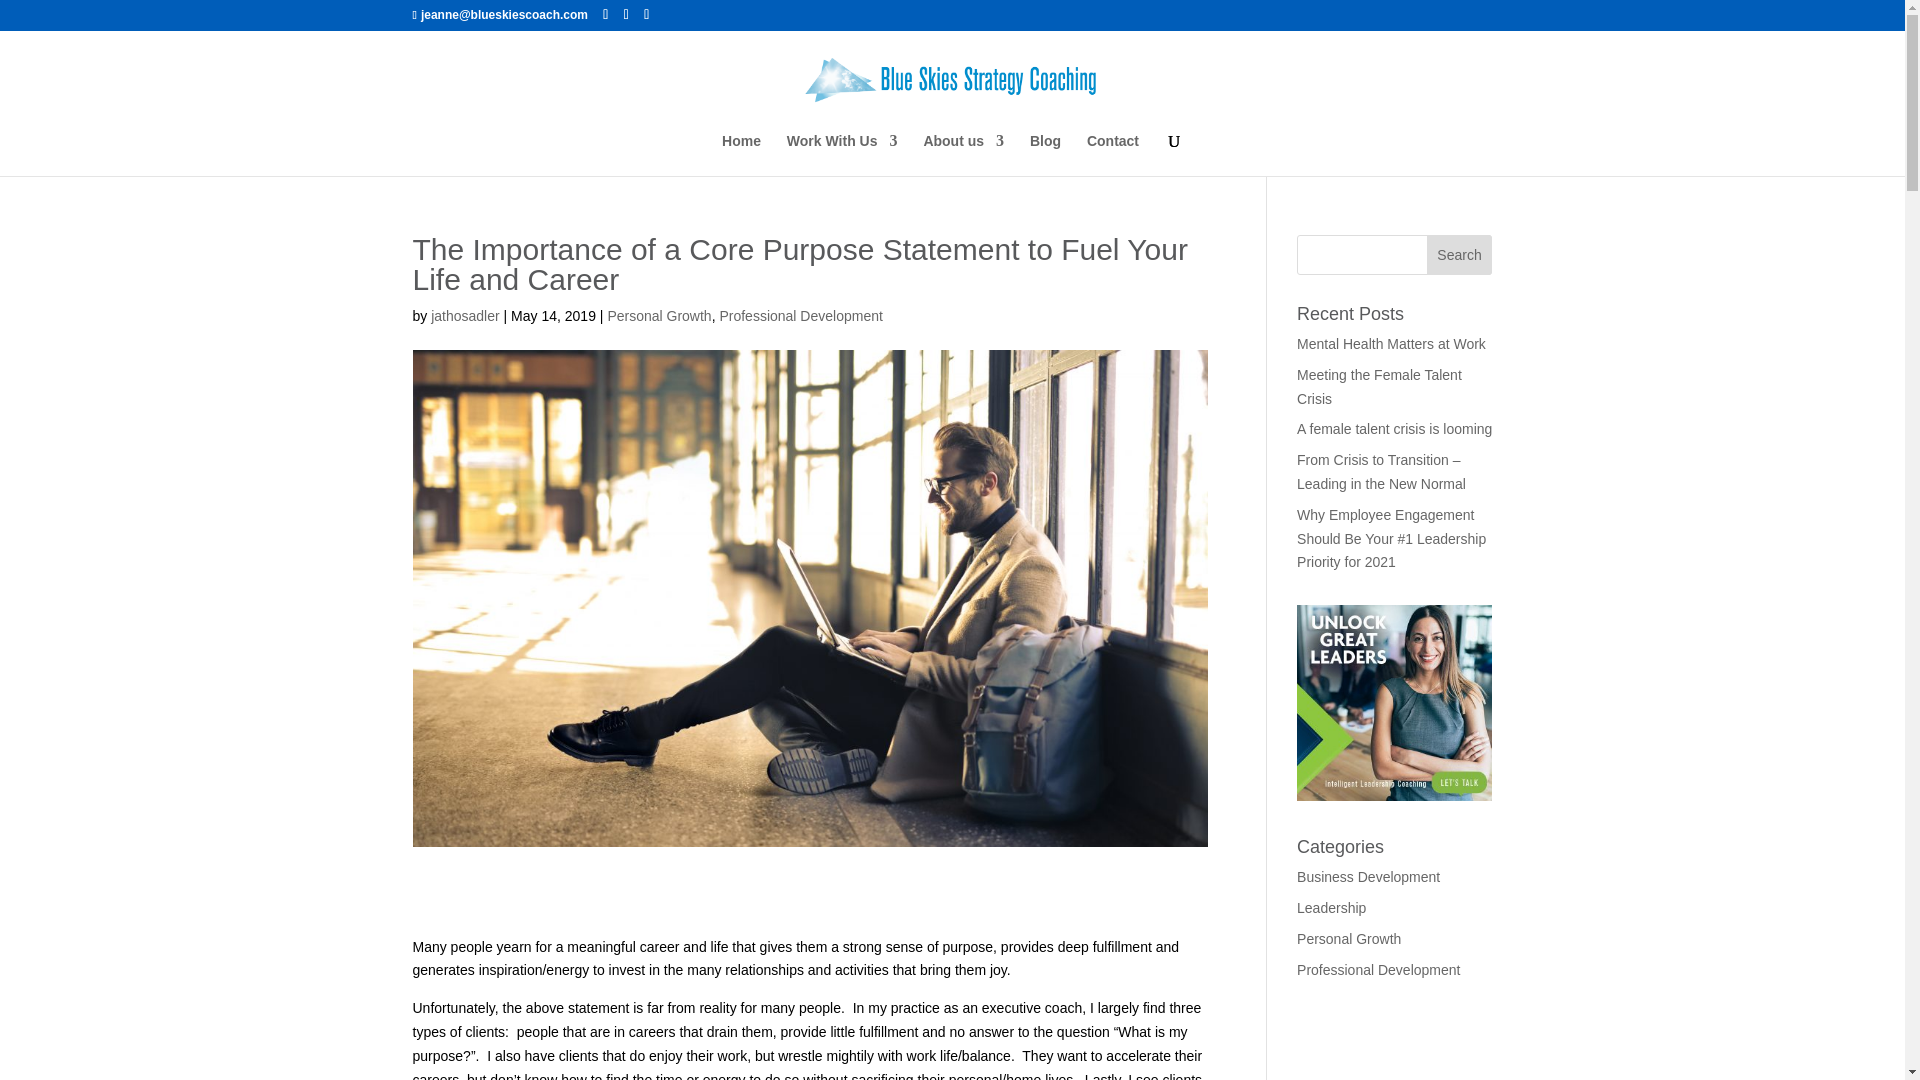 The image size is (1920, 1080). What do you see at coordinates (464, 316) in the screenshot?
I see `Posts by jathosadler` at bounding box center [464, 316].